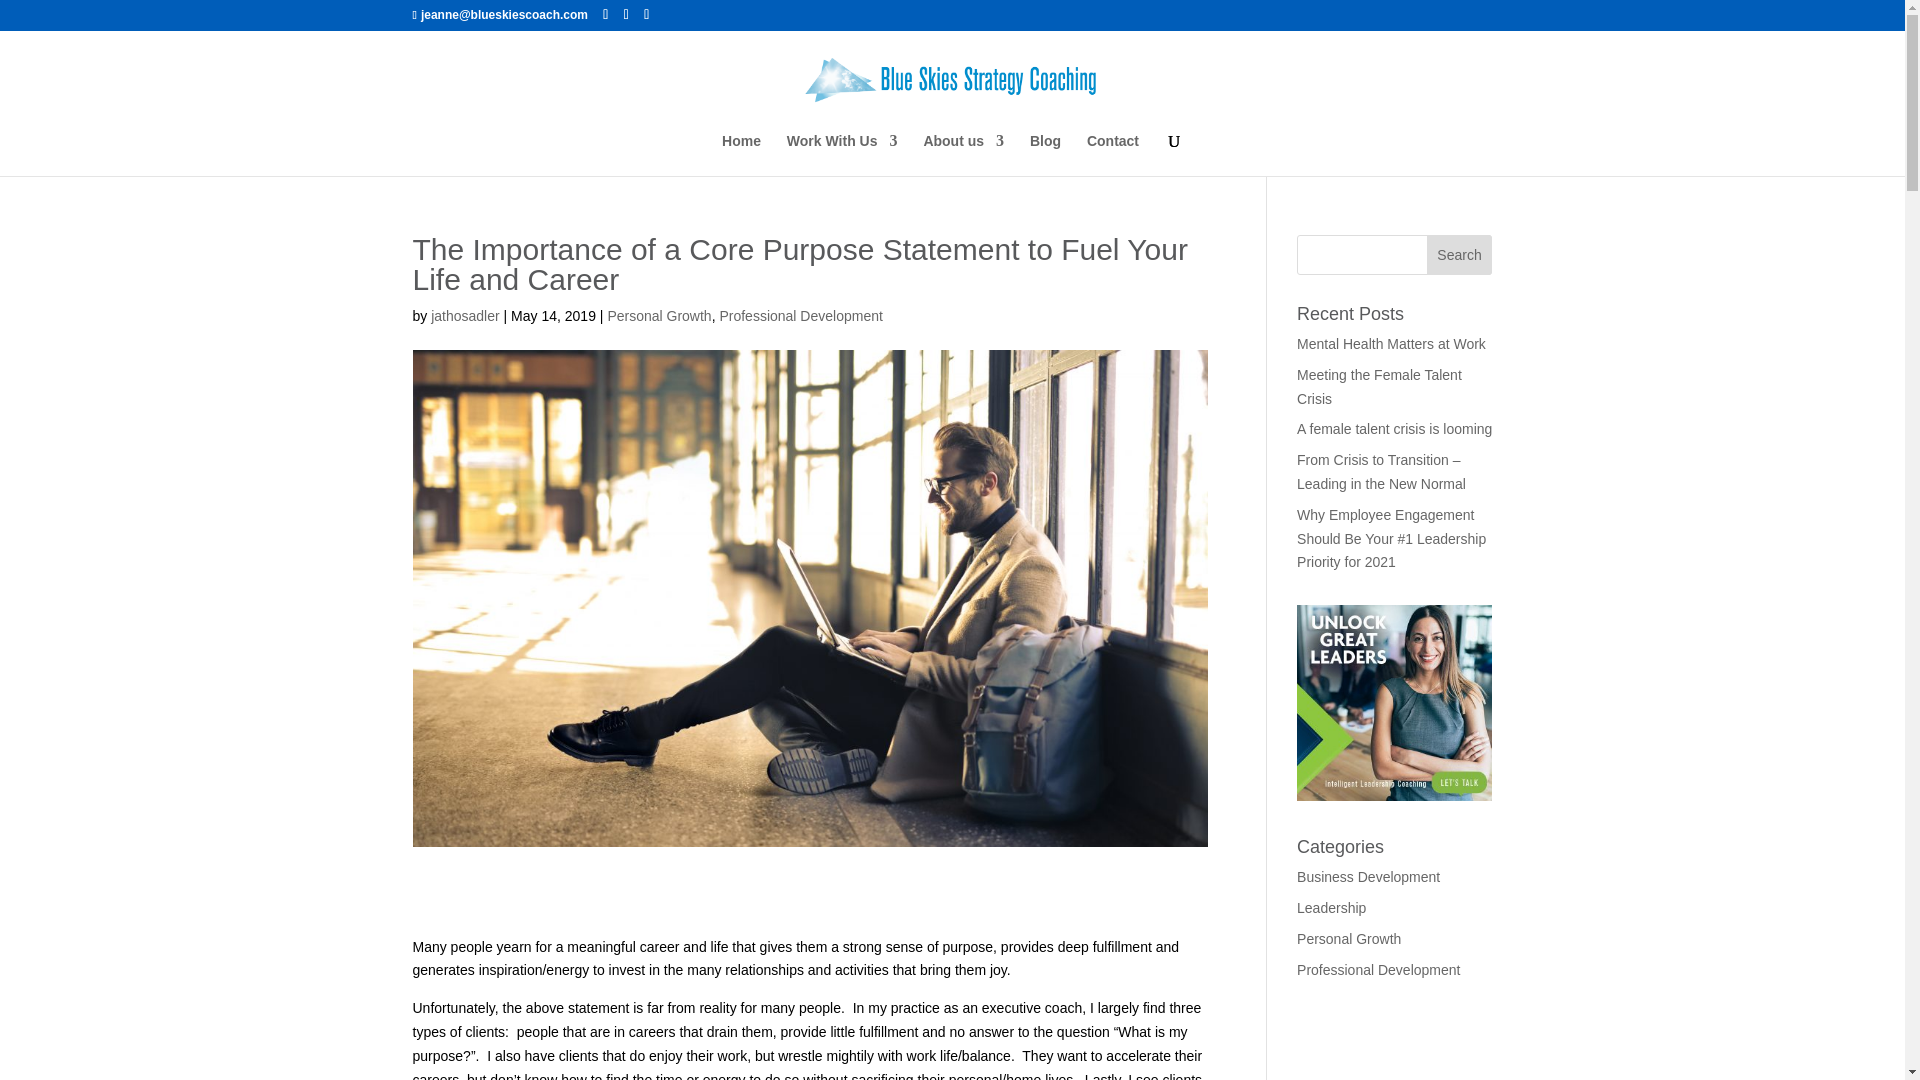 The image size is (1920, 1080). What do you see at coordinates (464, 316) in the screenshot?
I see `Posts by jathosadler` at bounding box center [464, 316].